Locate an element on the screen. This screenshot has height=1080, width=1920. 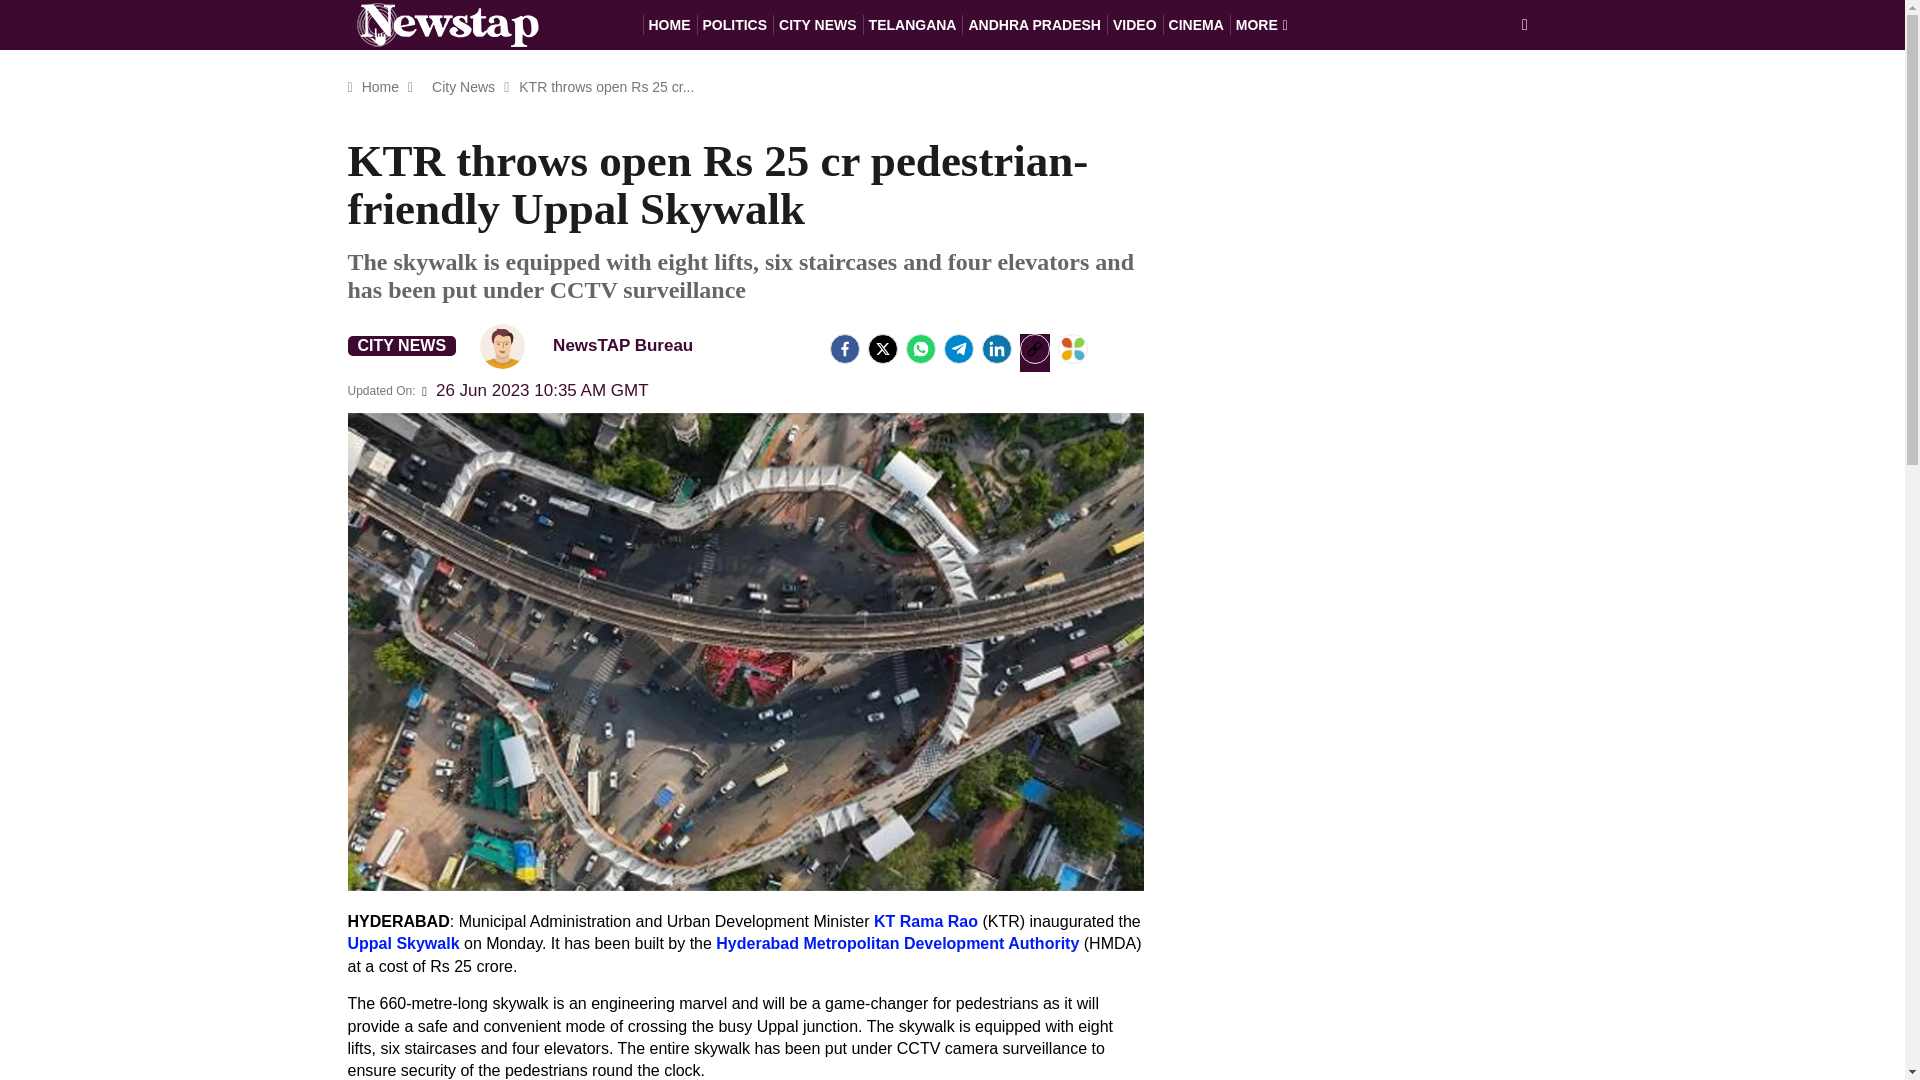
ANDHRA PRADESH is located at coordinates (1034, 24).